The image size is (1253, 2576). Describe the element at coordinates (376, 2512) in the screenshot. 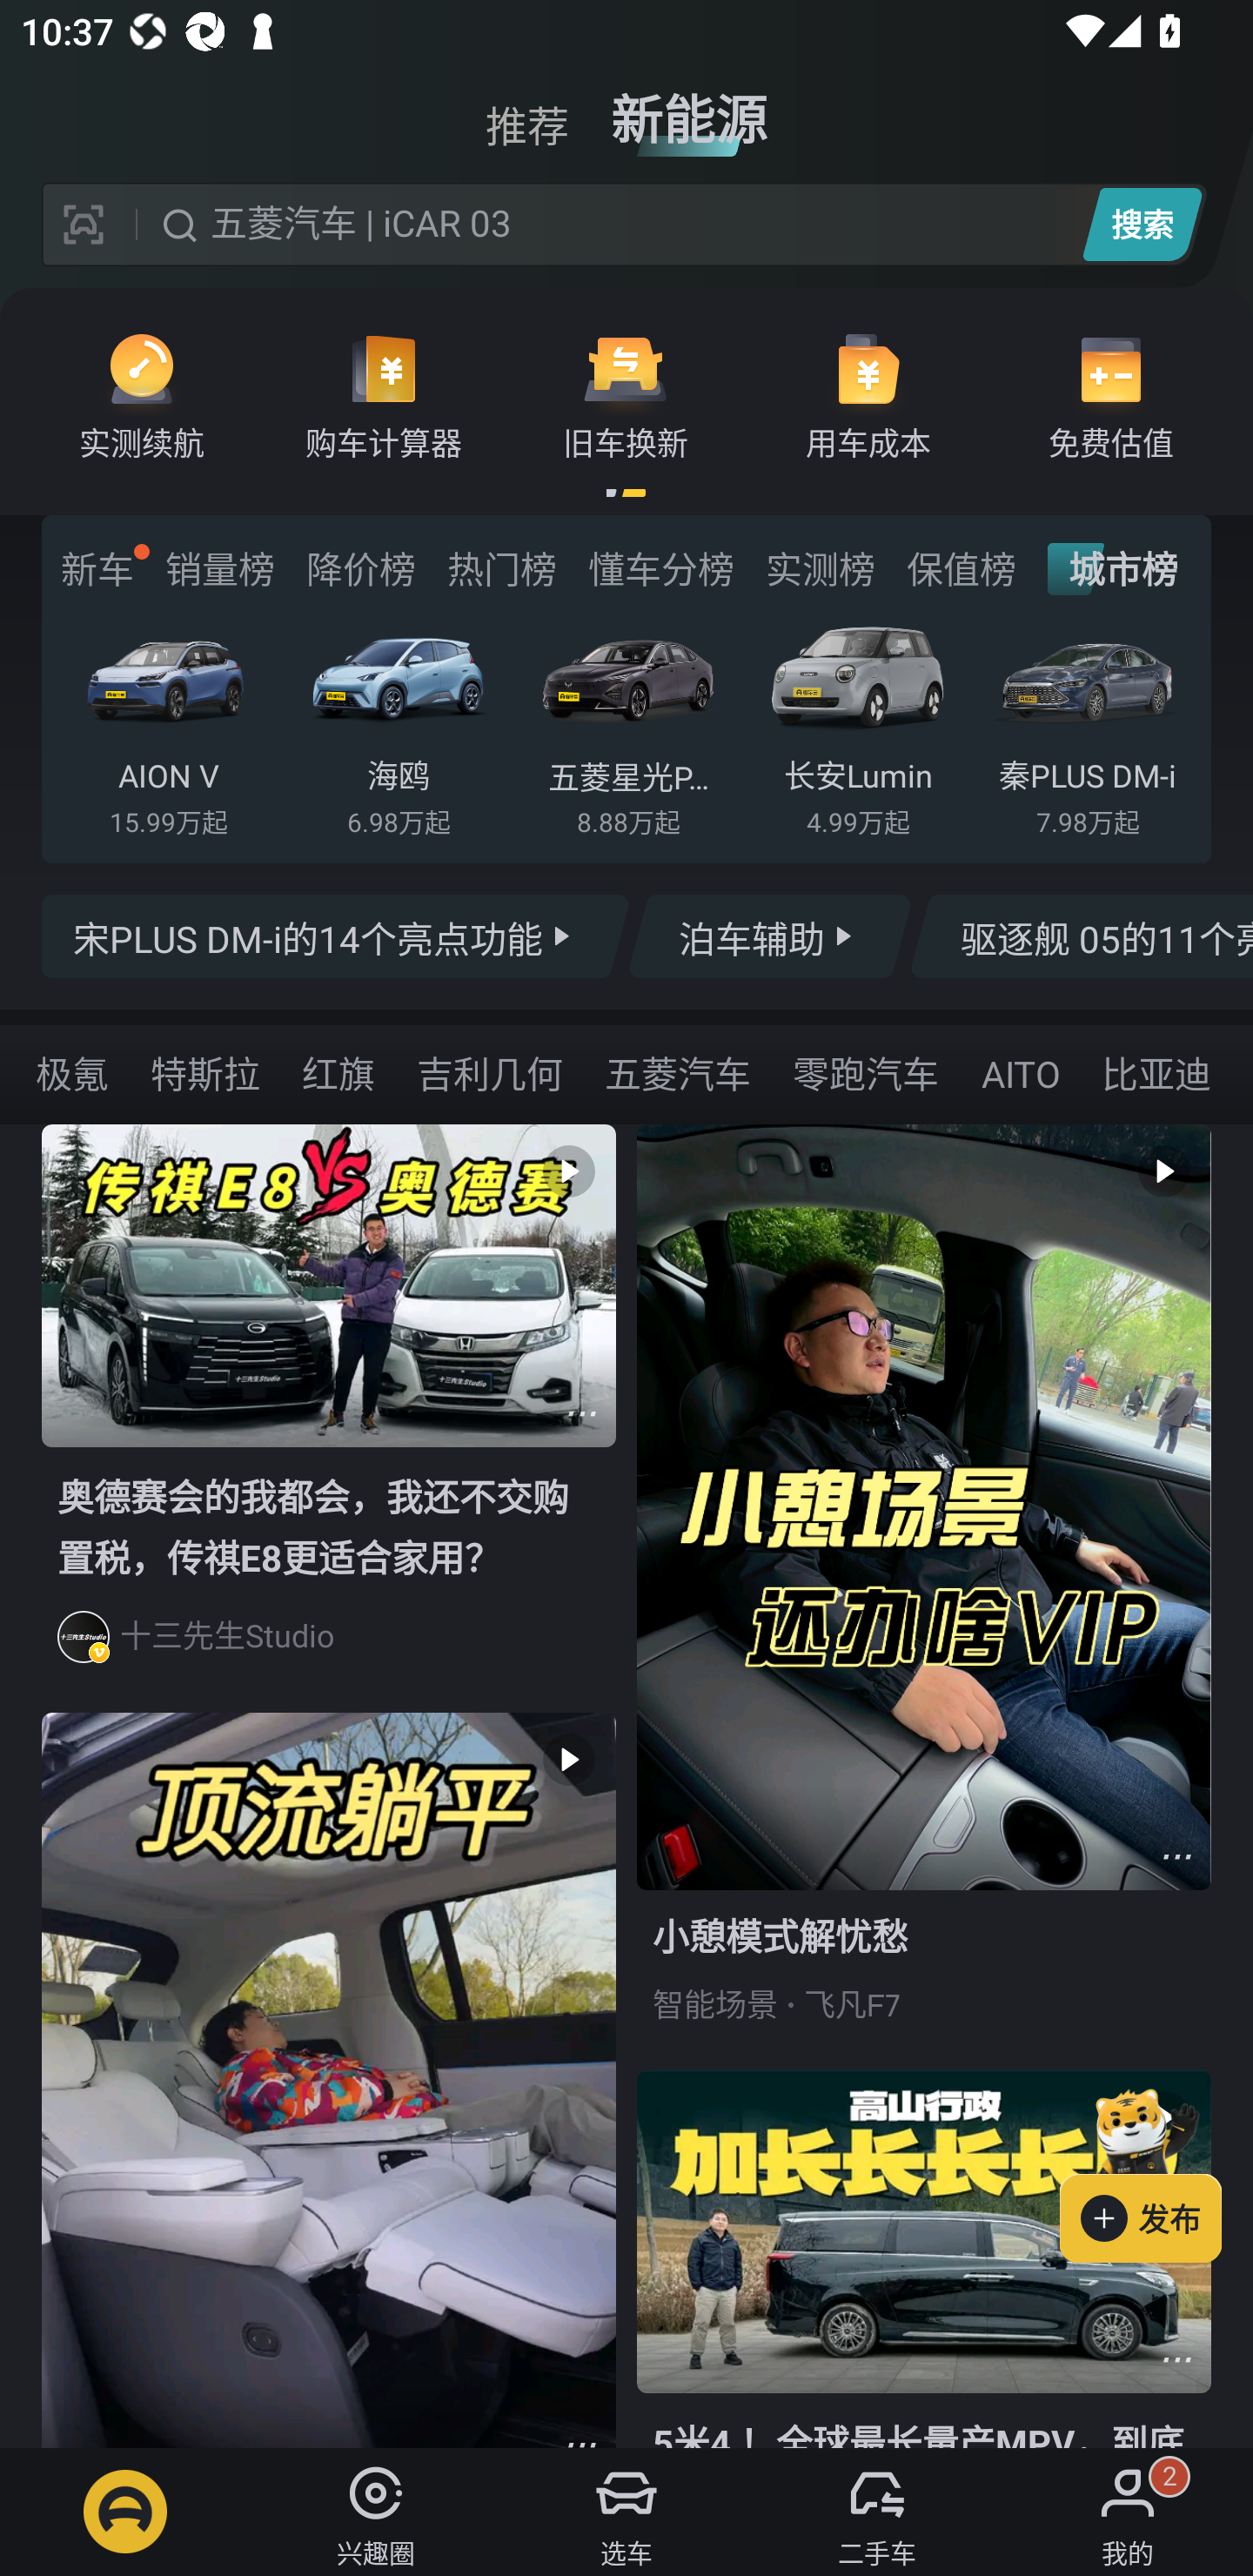

I see ` 兴趣圈` at that location.